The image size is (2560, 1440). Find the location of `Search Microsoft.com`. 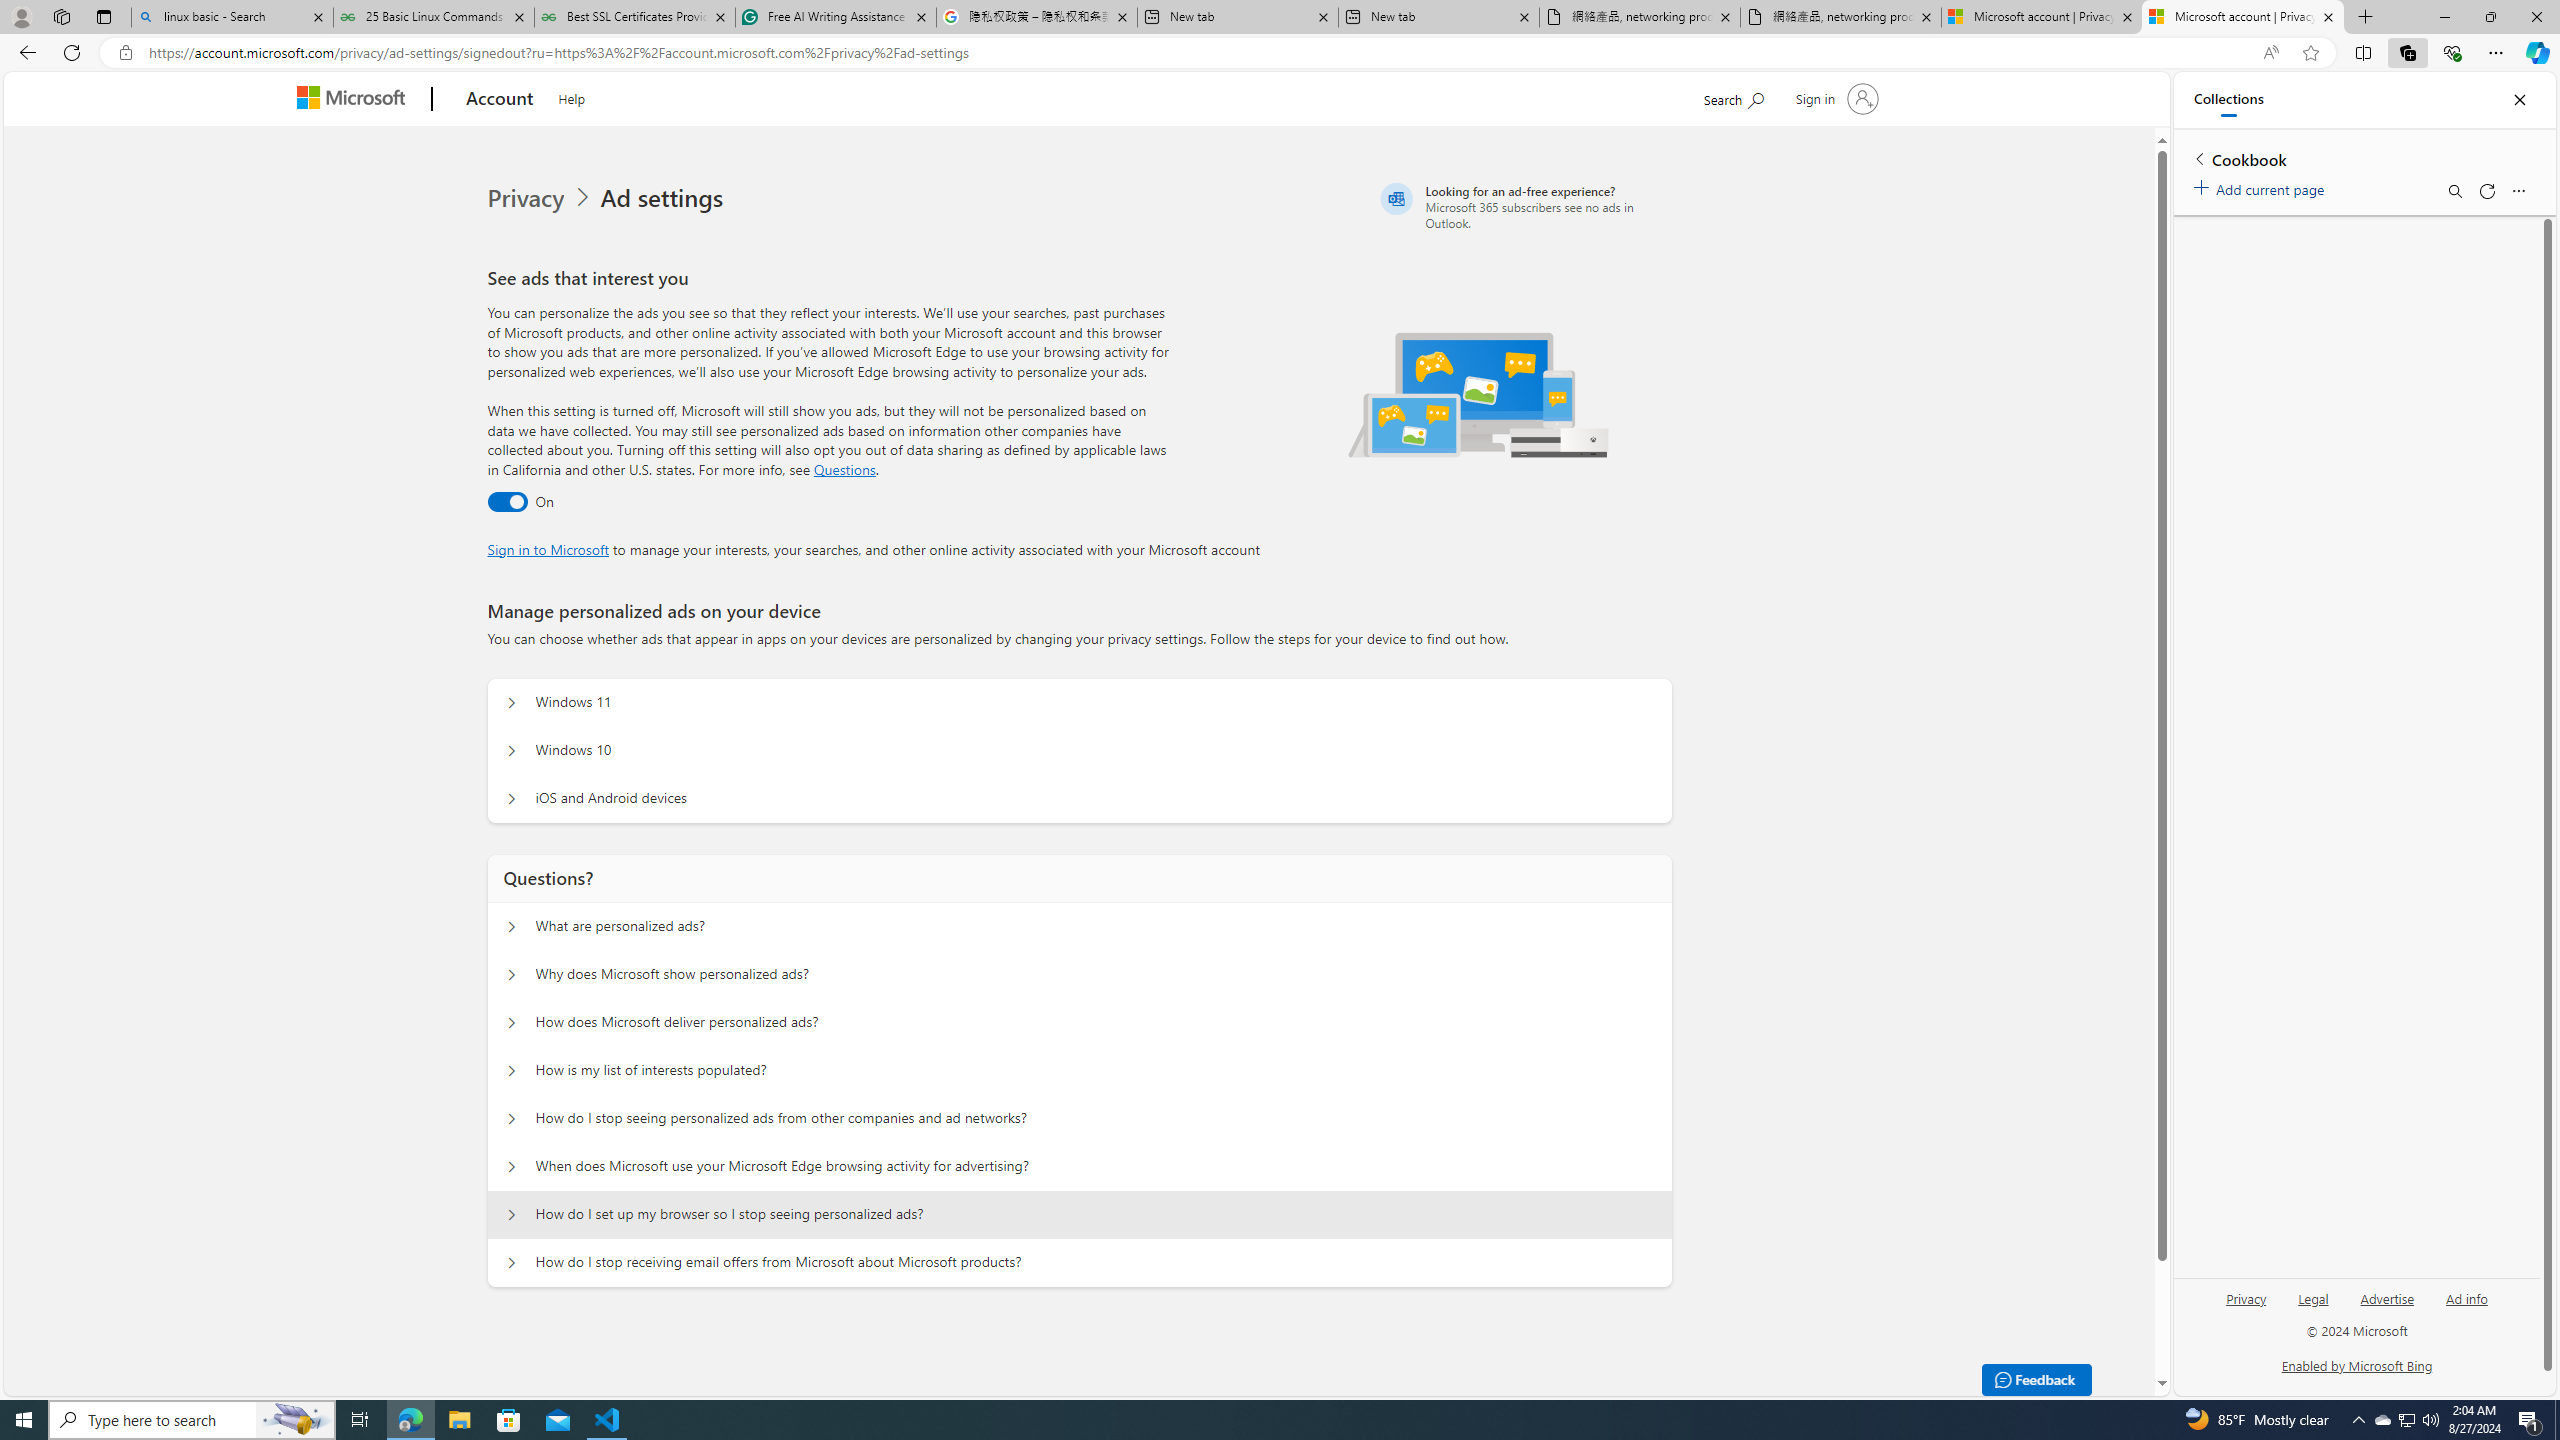

Search Microsoft.com is located at coordinates (1734, 96).